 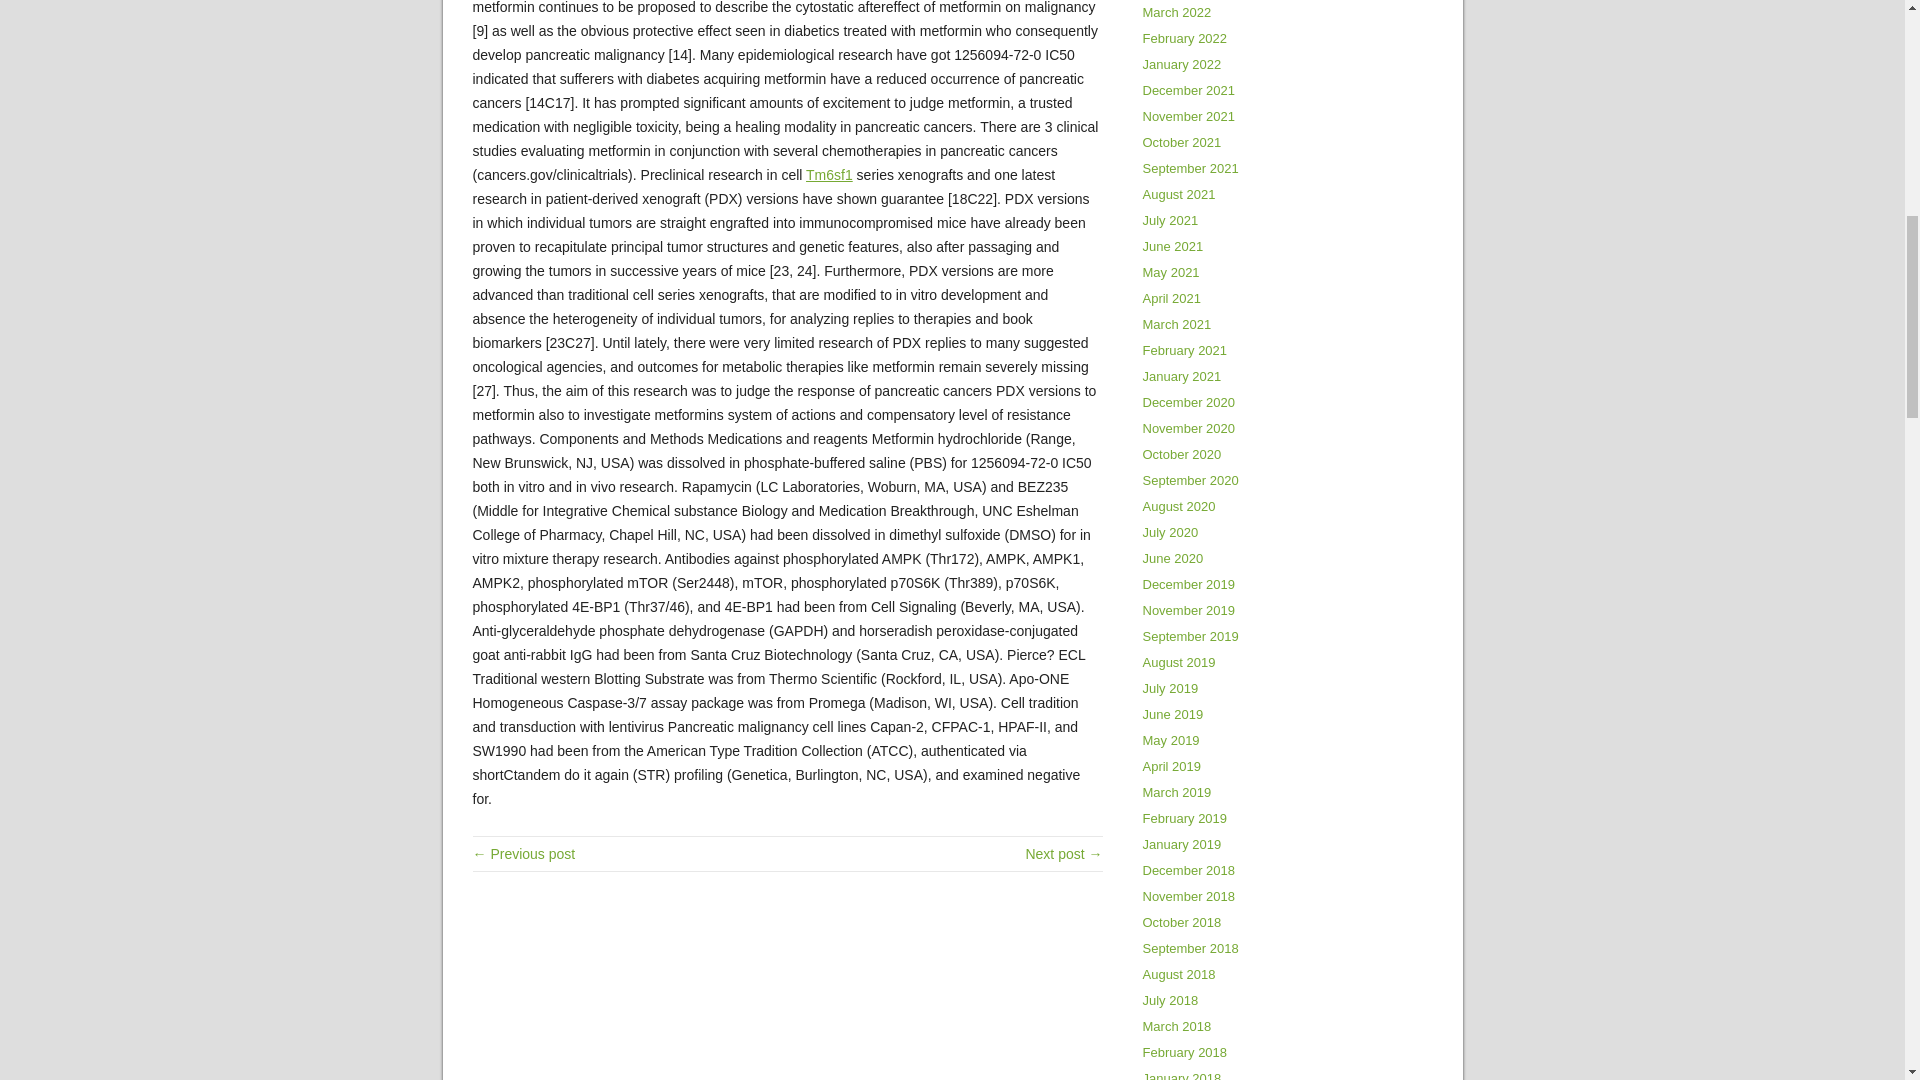 I want to click on February 2022, so click(x=1184, y=38).